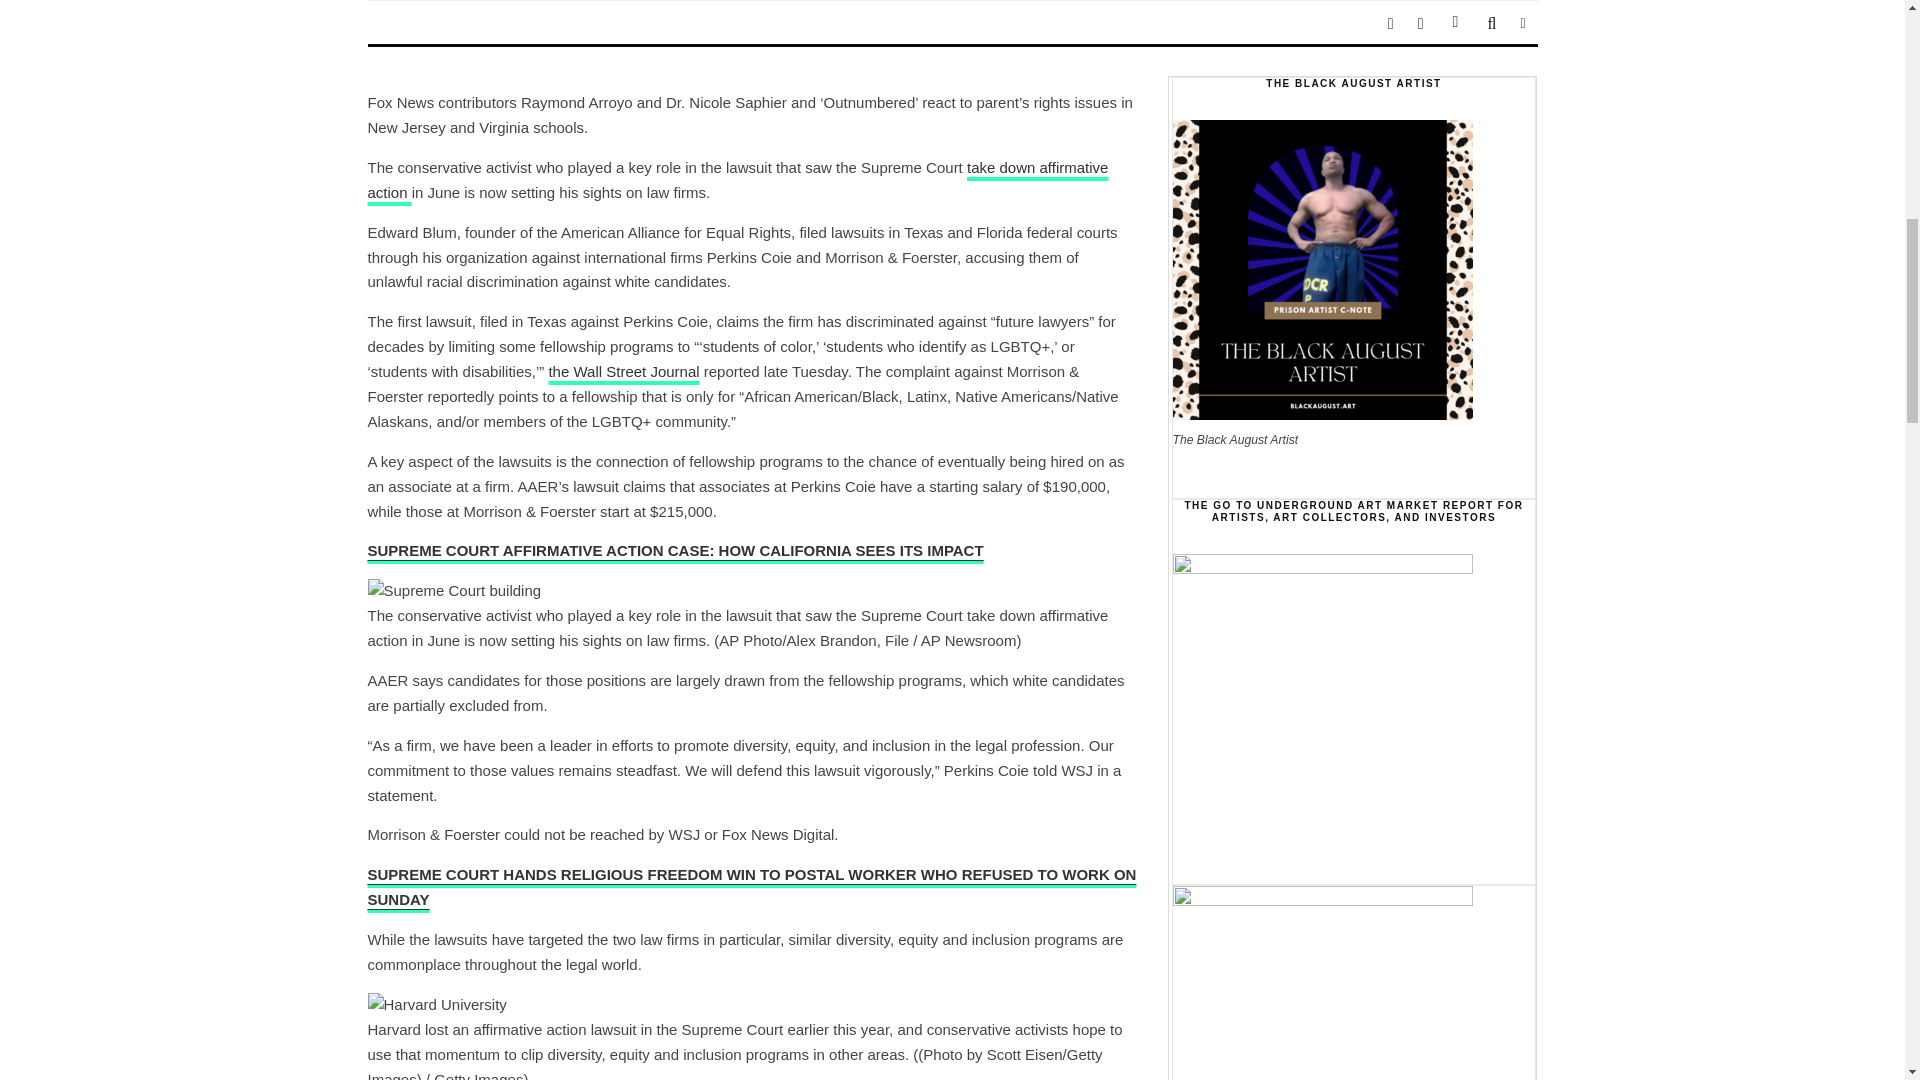 This screenshot has height=1080, width=1920. What do you see at coordinates (622, 371) in the screenshot?
I see `the Wall Street Journal` at bounding box center [622, 371].